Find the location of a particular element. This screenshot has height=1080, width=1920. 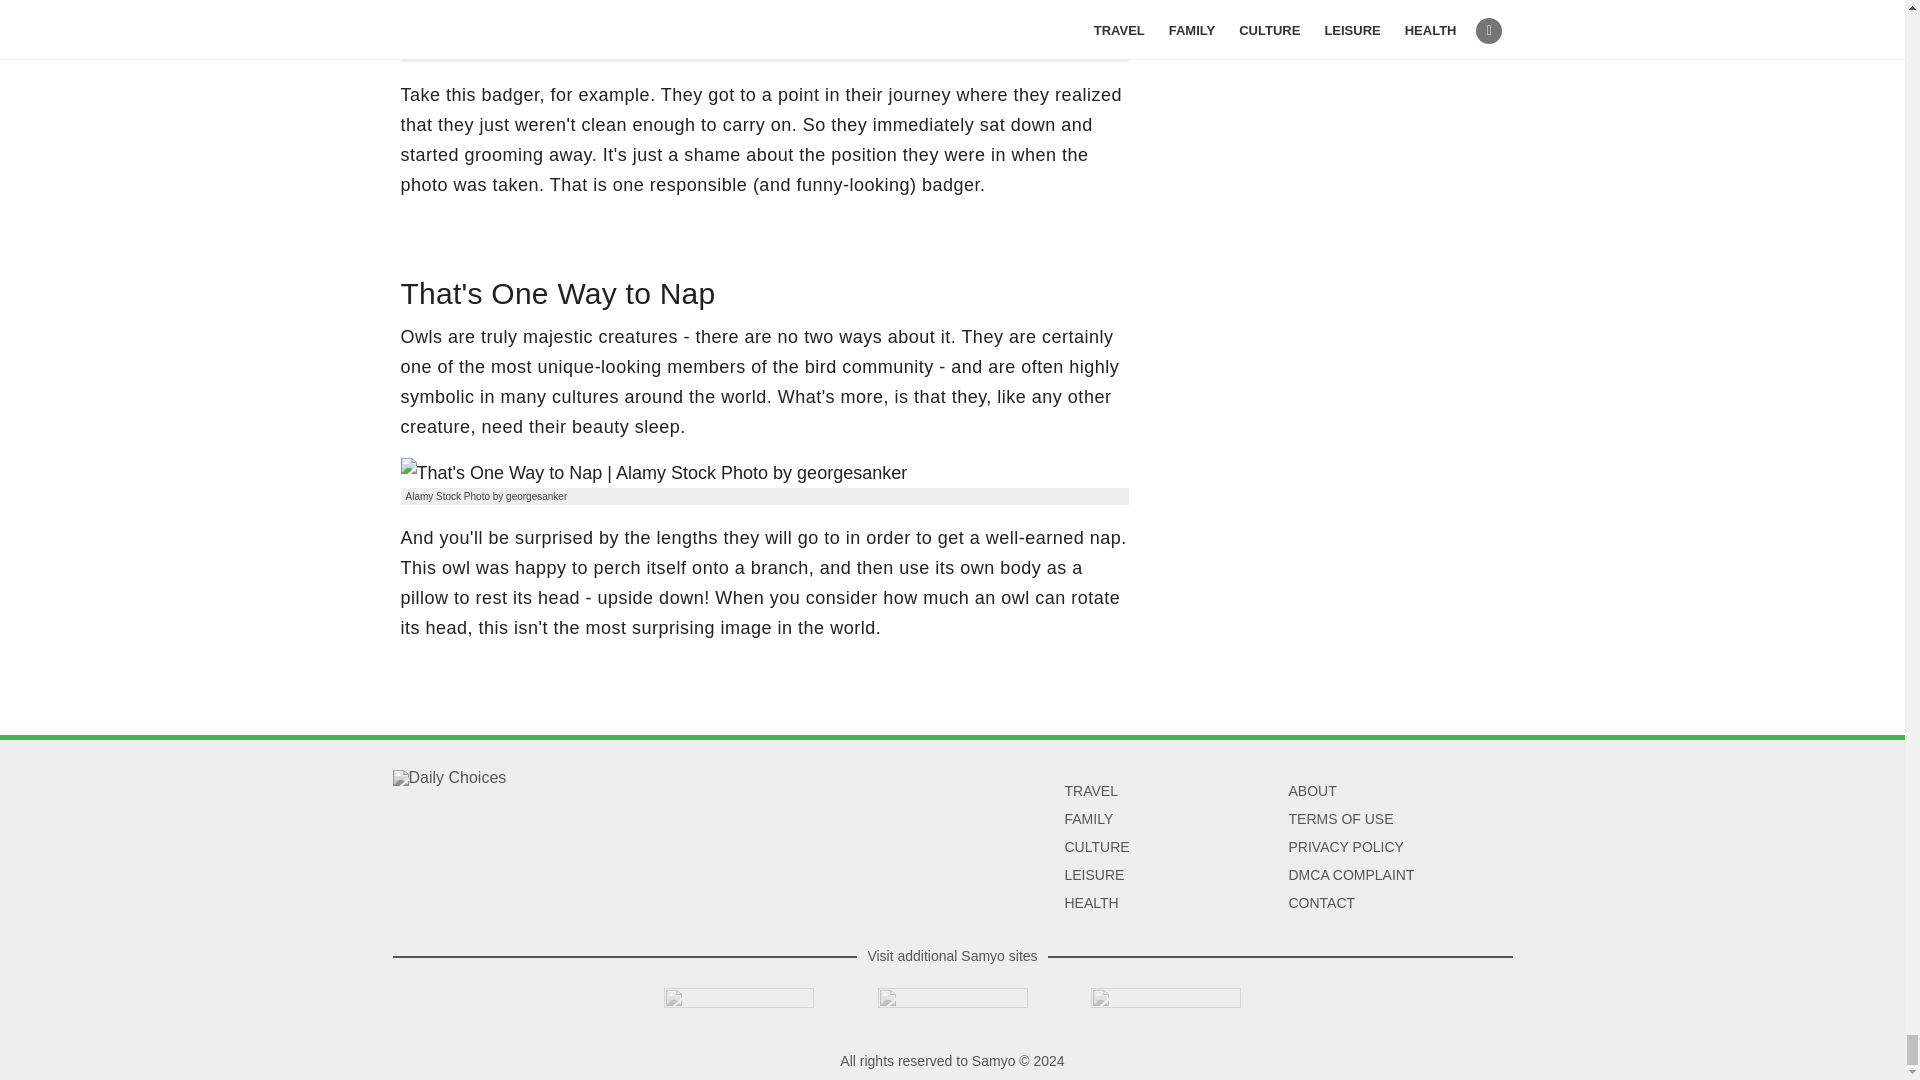

PRIVACY POLICY is located at coordinates (1346, 847).